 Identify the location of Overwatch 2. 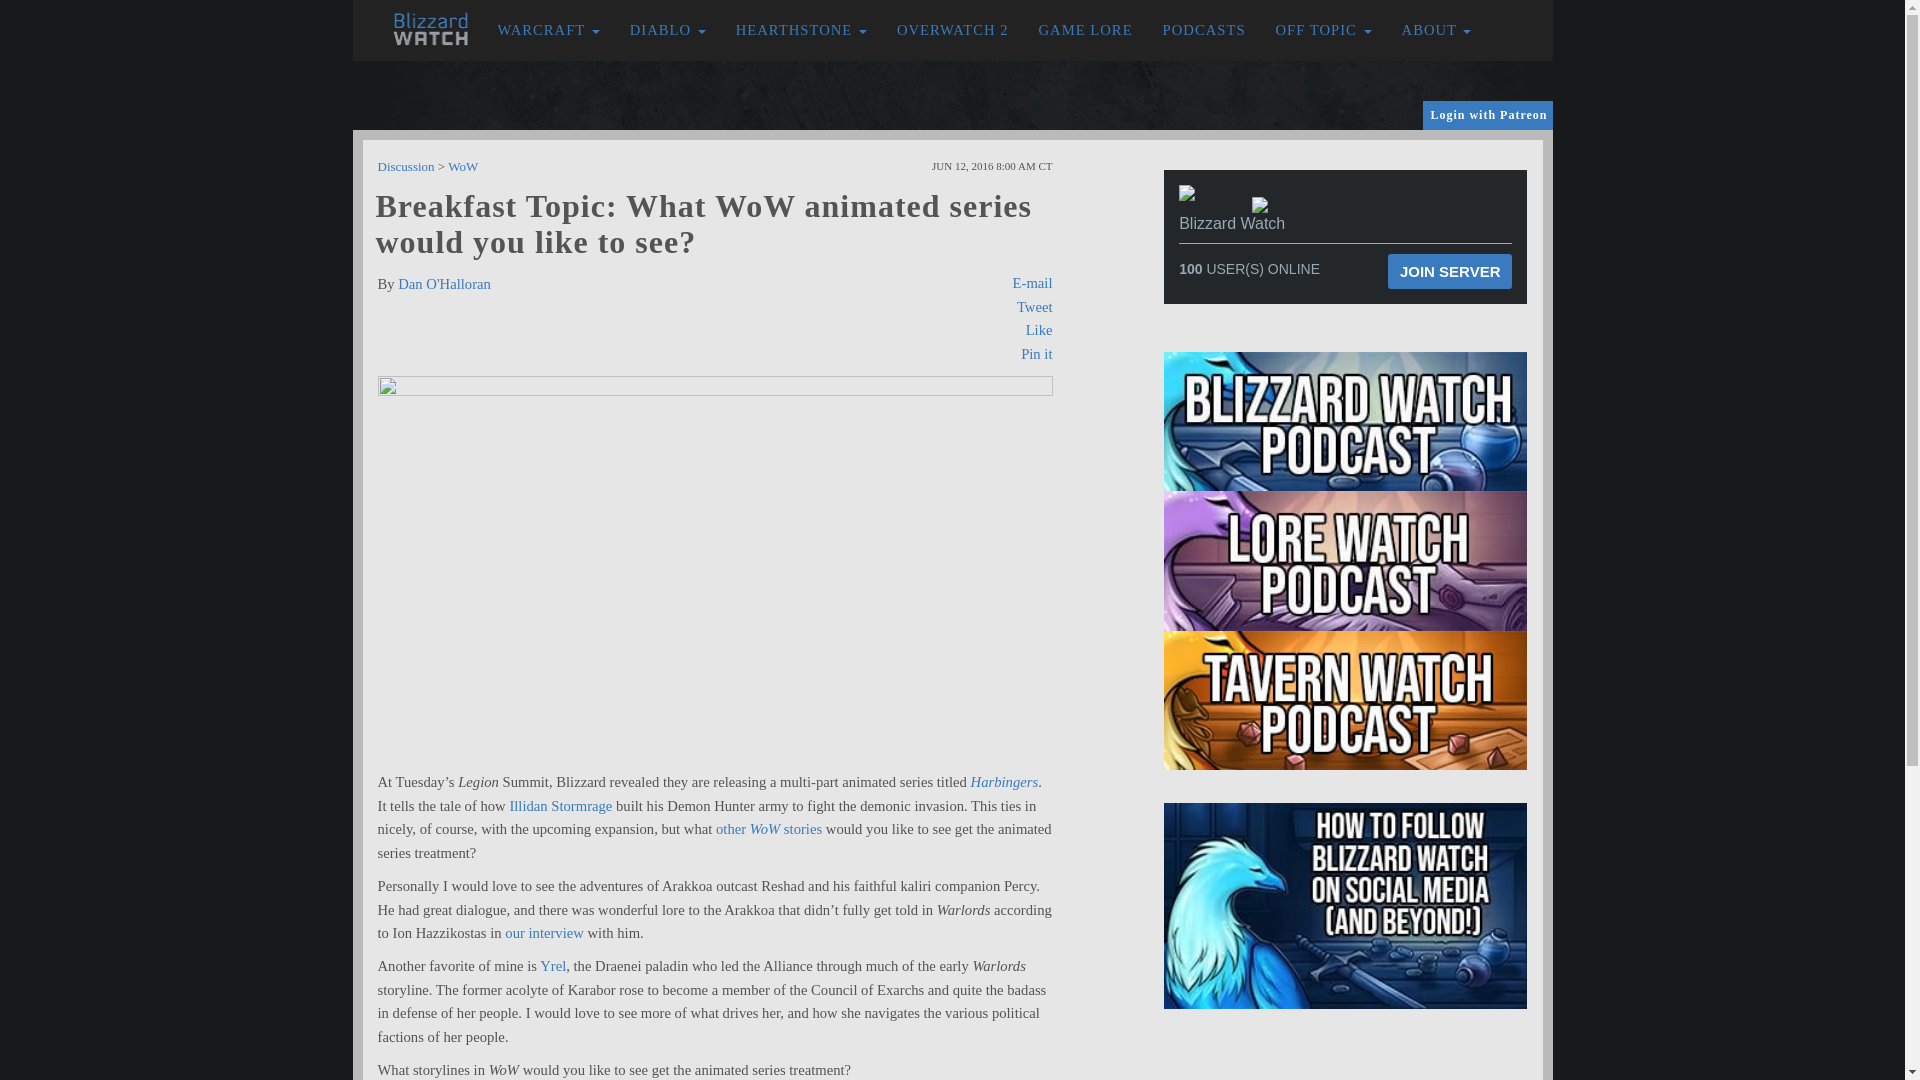
(952, 30).